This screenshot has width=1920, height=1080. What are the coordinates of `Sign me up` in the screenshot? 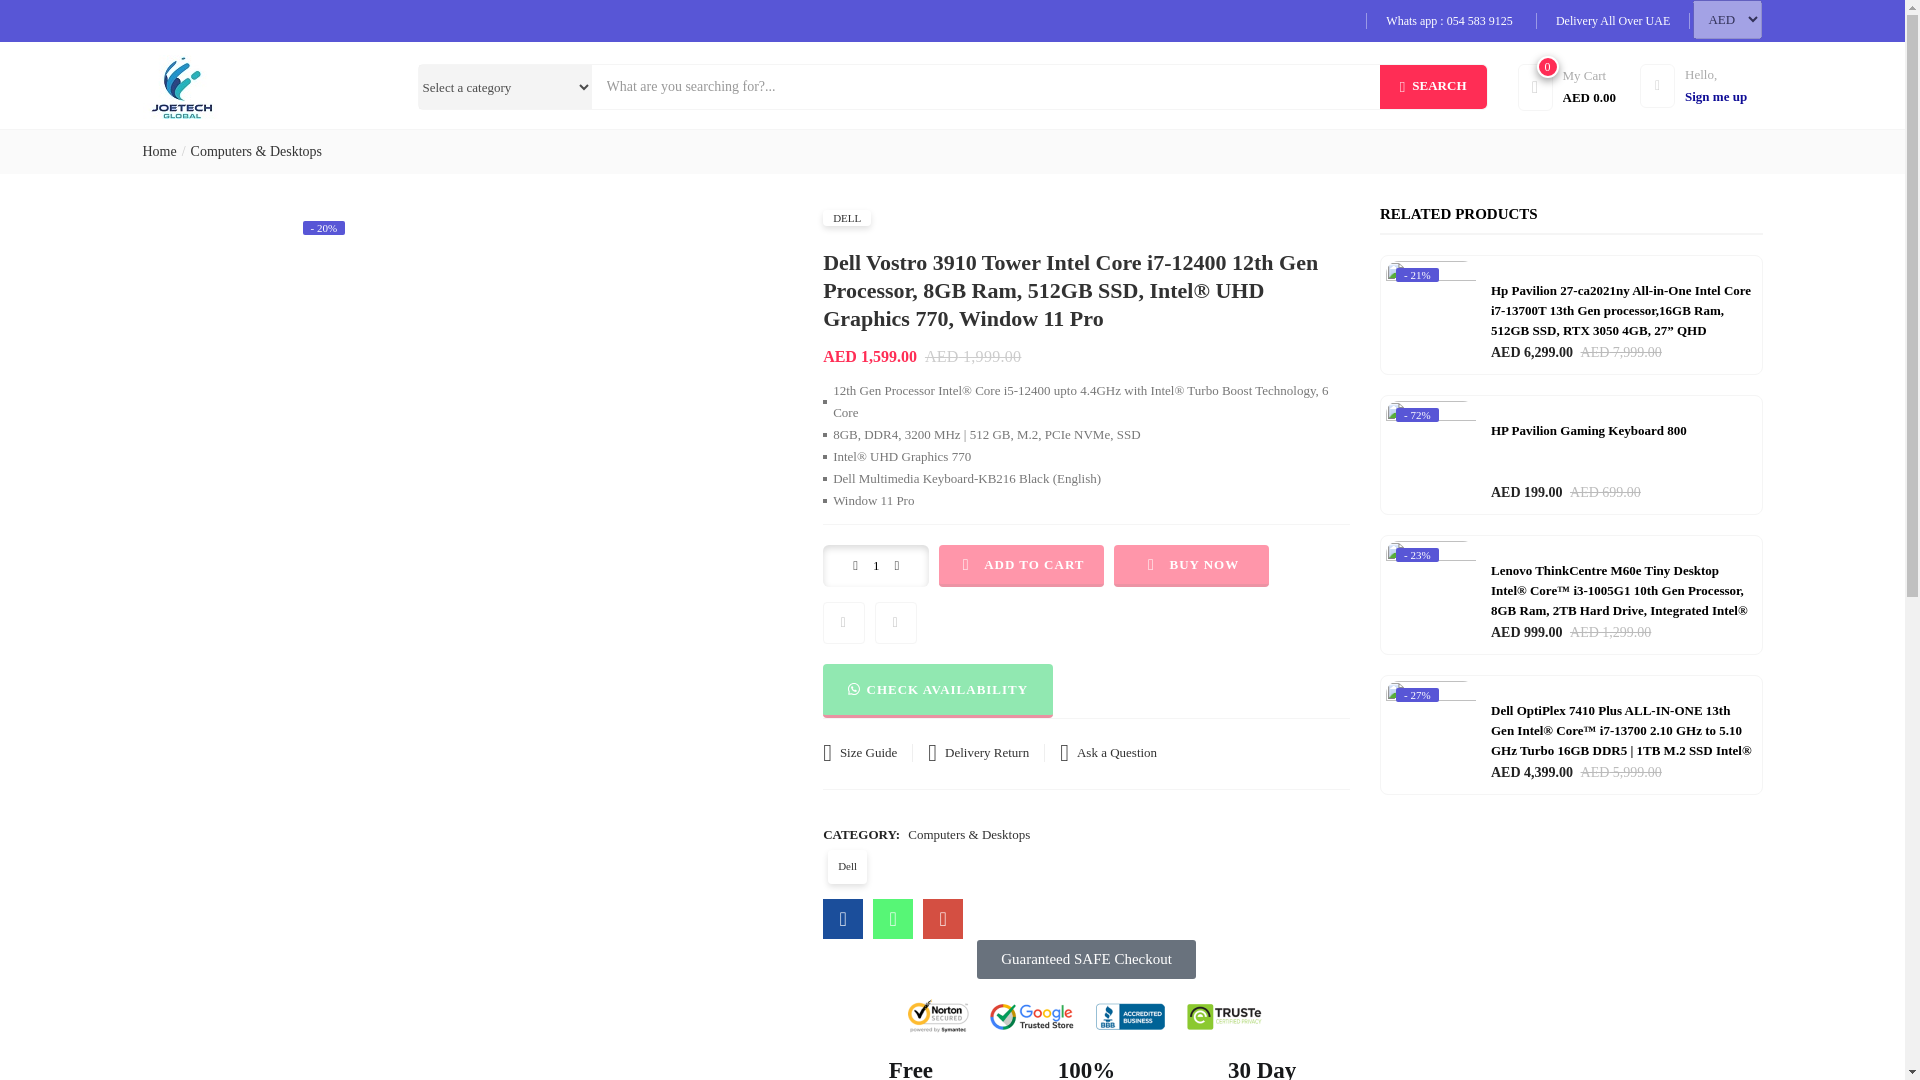 It's located at (1700, 84).